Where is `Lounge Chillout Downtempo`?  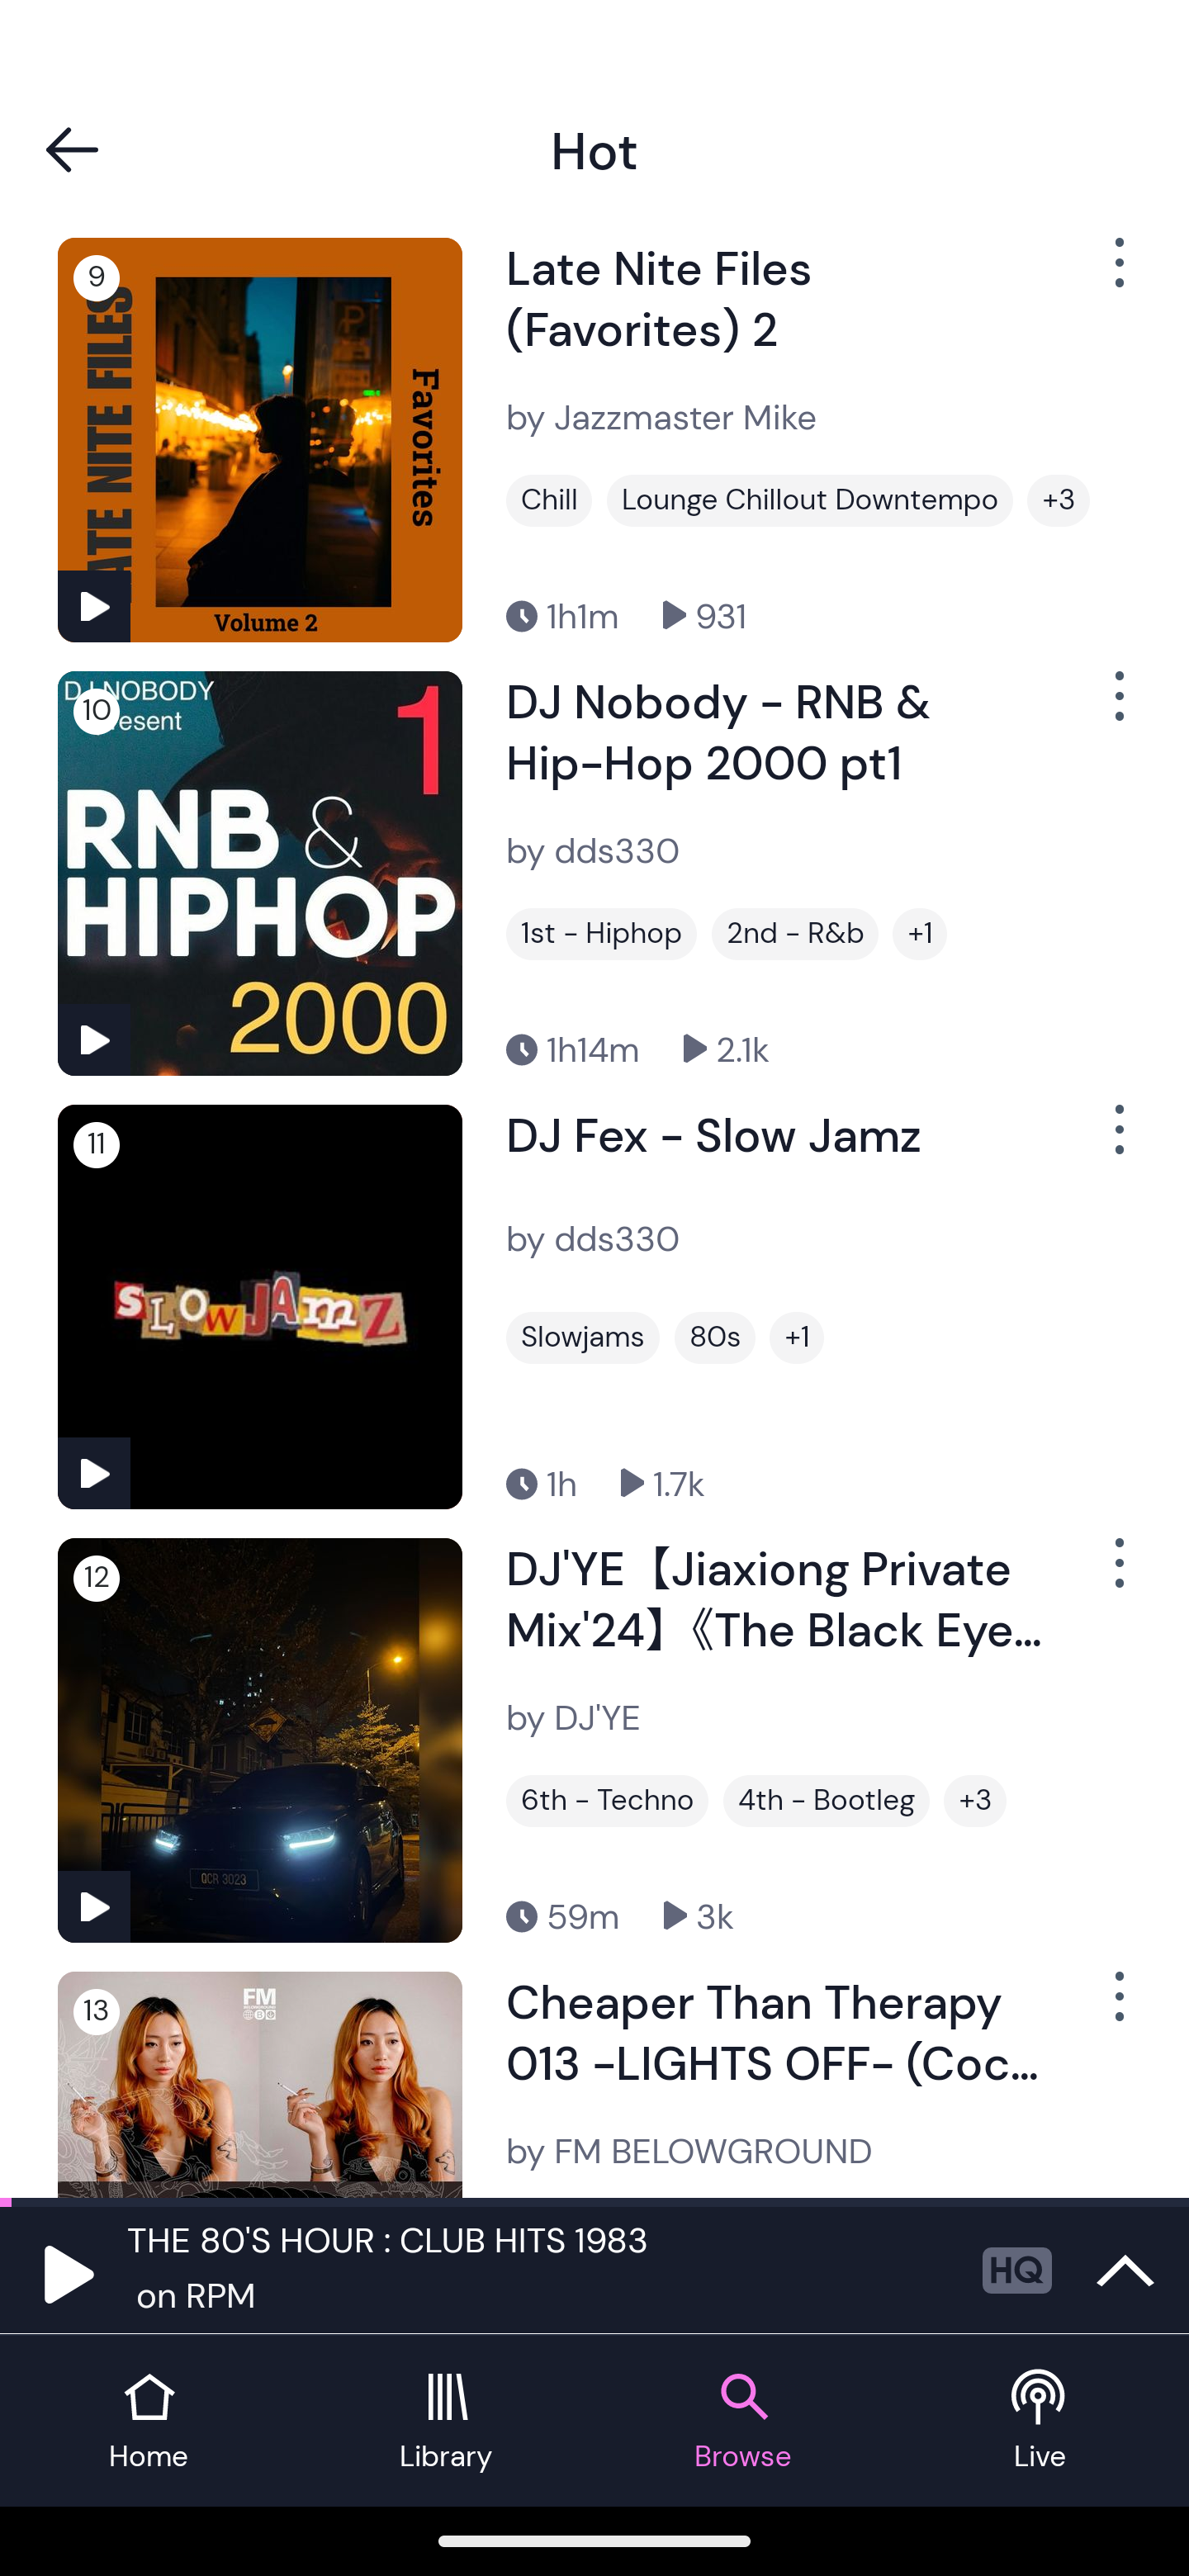
Lounge Chillout Downtempo is located at coordinates (809, 500).